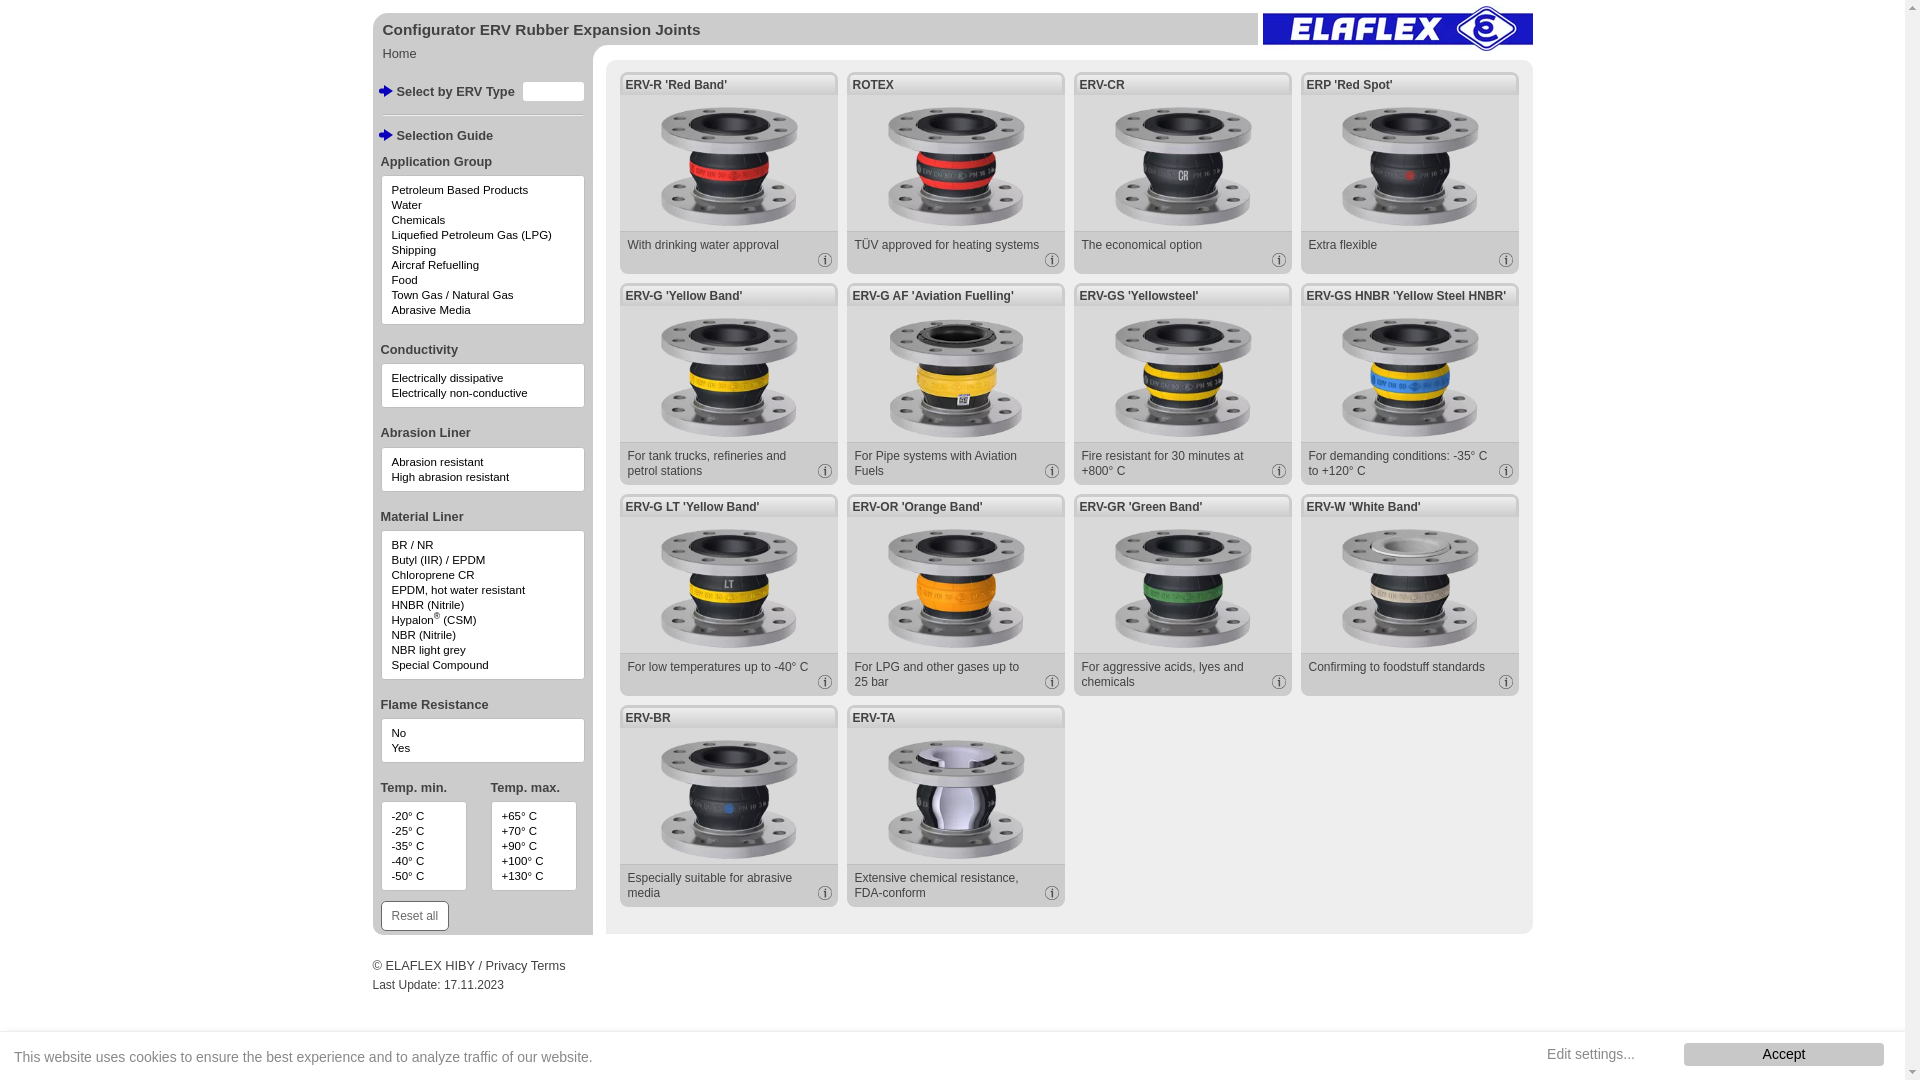  What do you see at coordinates (483, 545) in the screenshot?
I see `BR / NR` at bounding box center [483, 545].